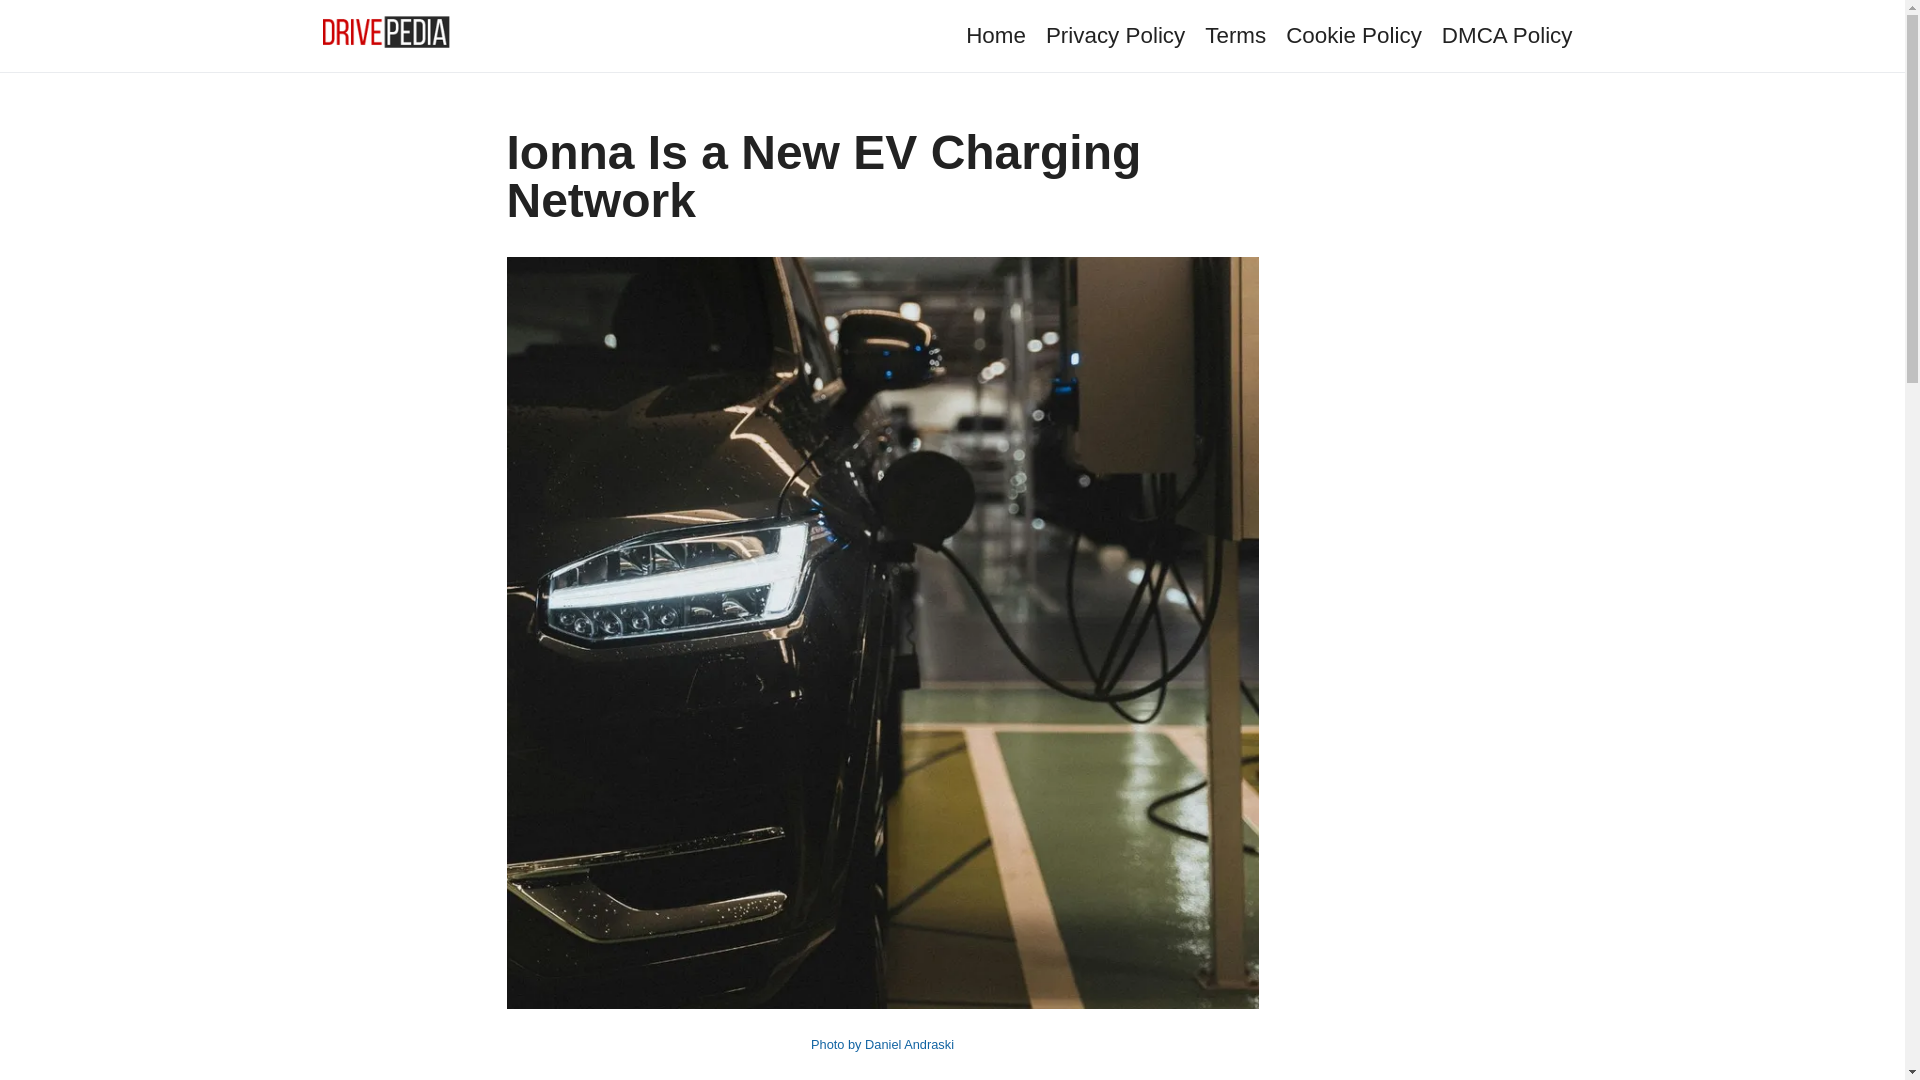 This screenshot has height=1080, width=1920. What do you see at coordinates (1506, 34) in the screenshot?
I see `DMCA Policy` at bounding box center [1506, 34].